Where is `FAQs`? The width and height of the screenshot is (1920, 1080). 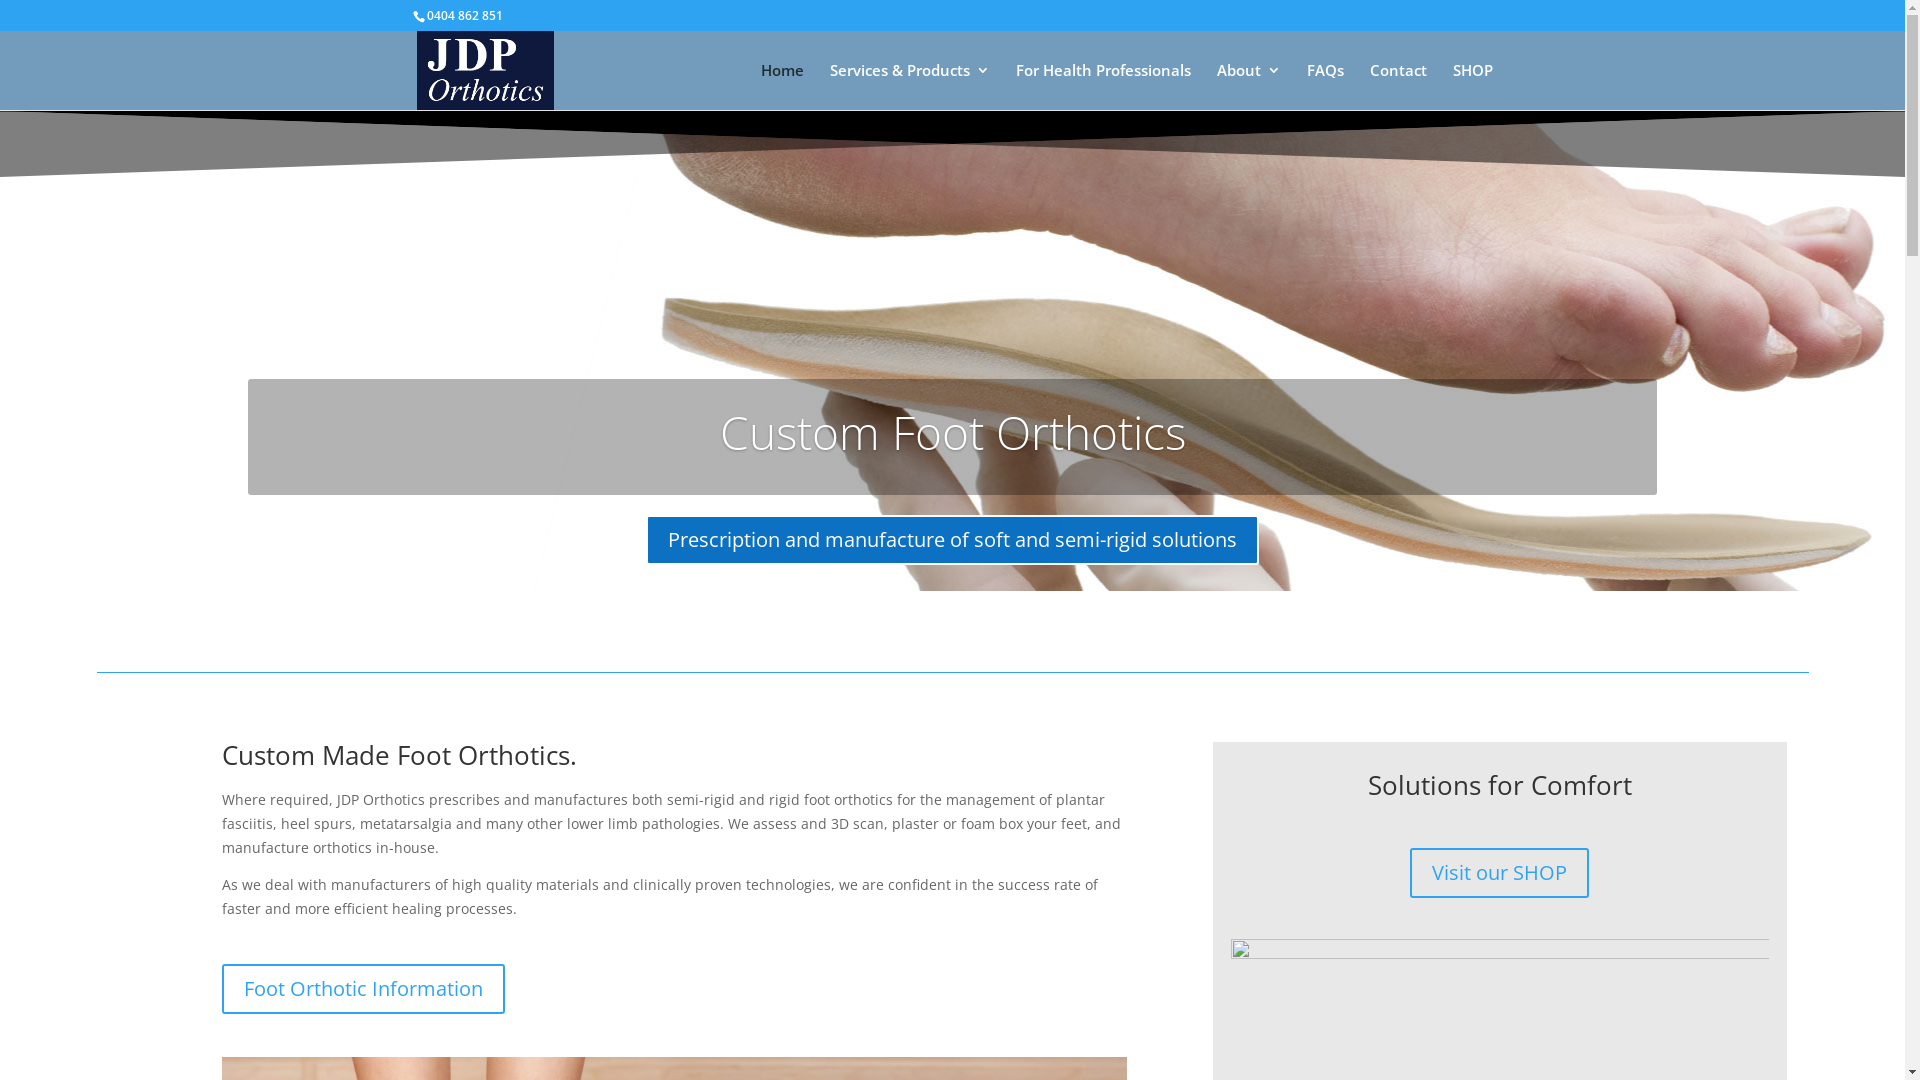
FAQs is located at coordinates (1324, 86).